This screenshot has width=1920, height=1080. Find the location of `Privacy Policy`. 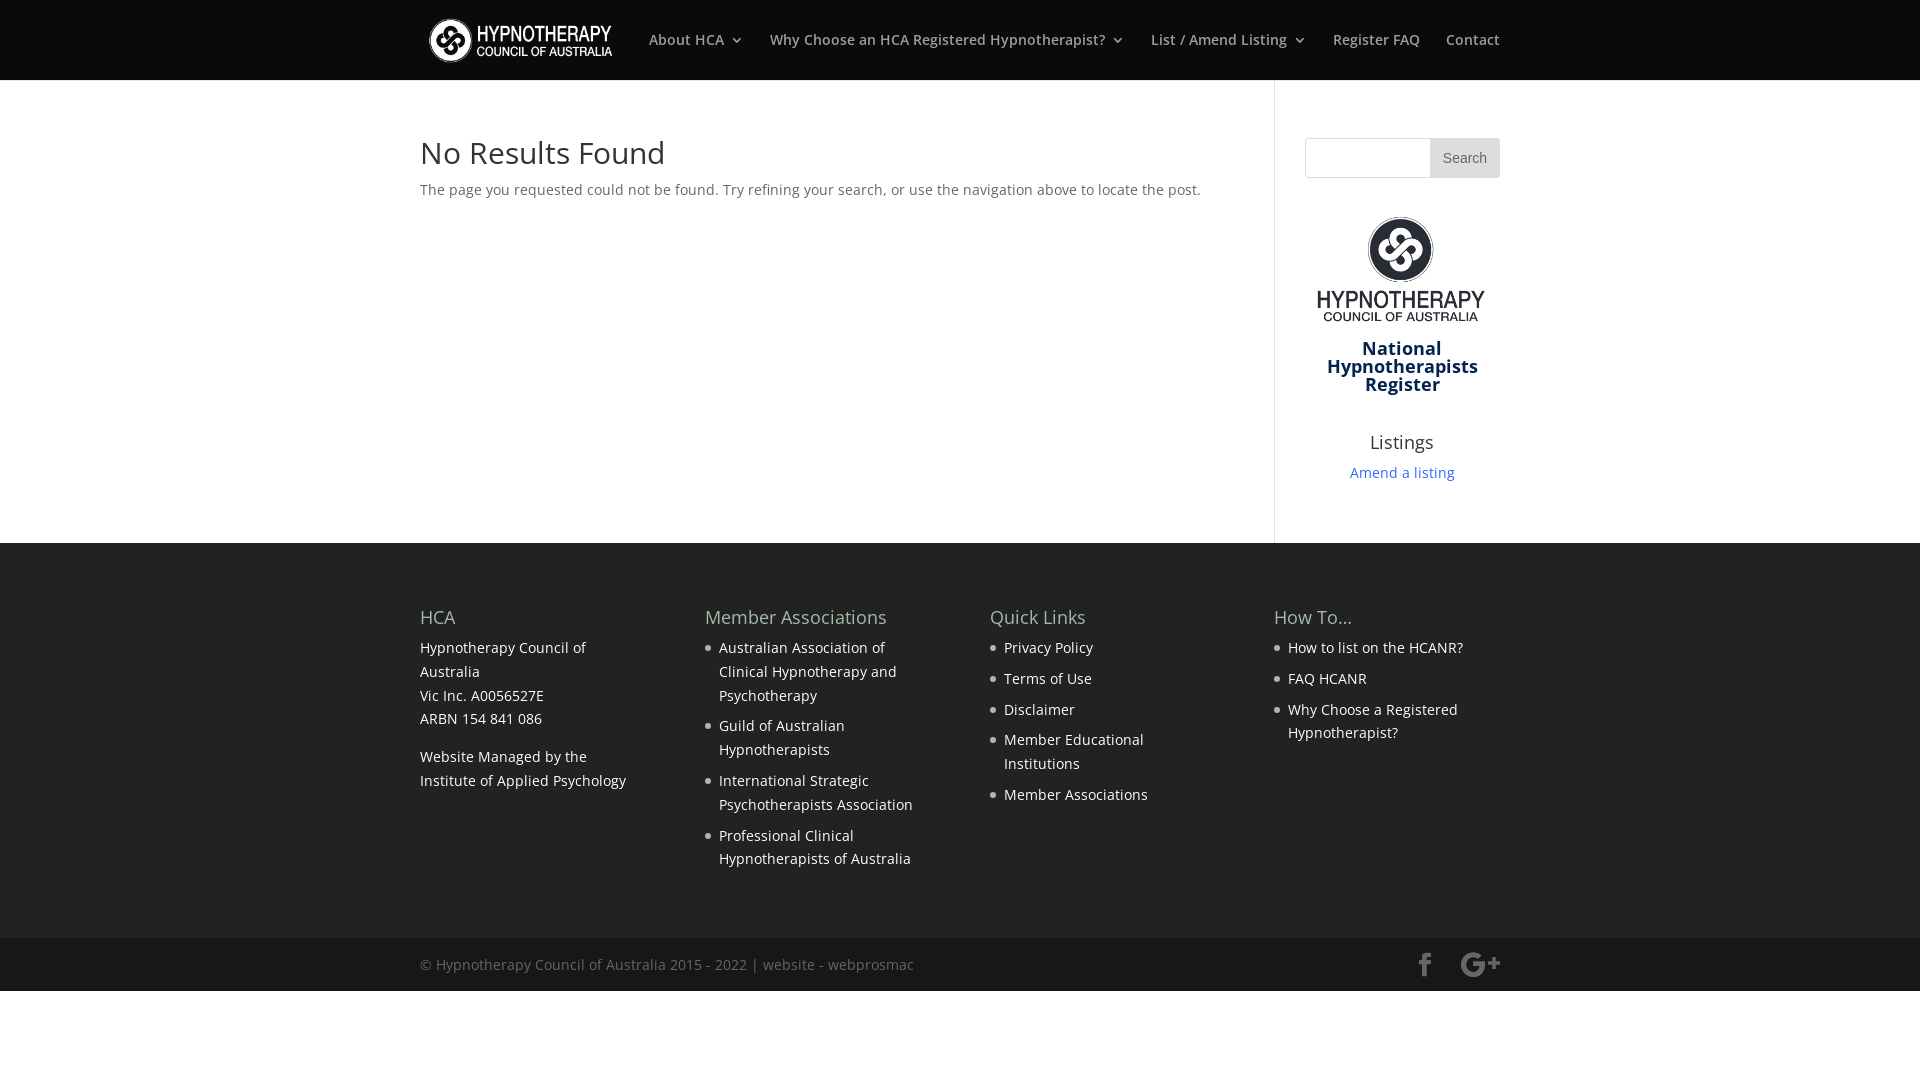

Privacy Policy is located at coordinates (1048, 648).